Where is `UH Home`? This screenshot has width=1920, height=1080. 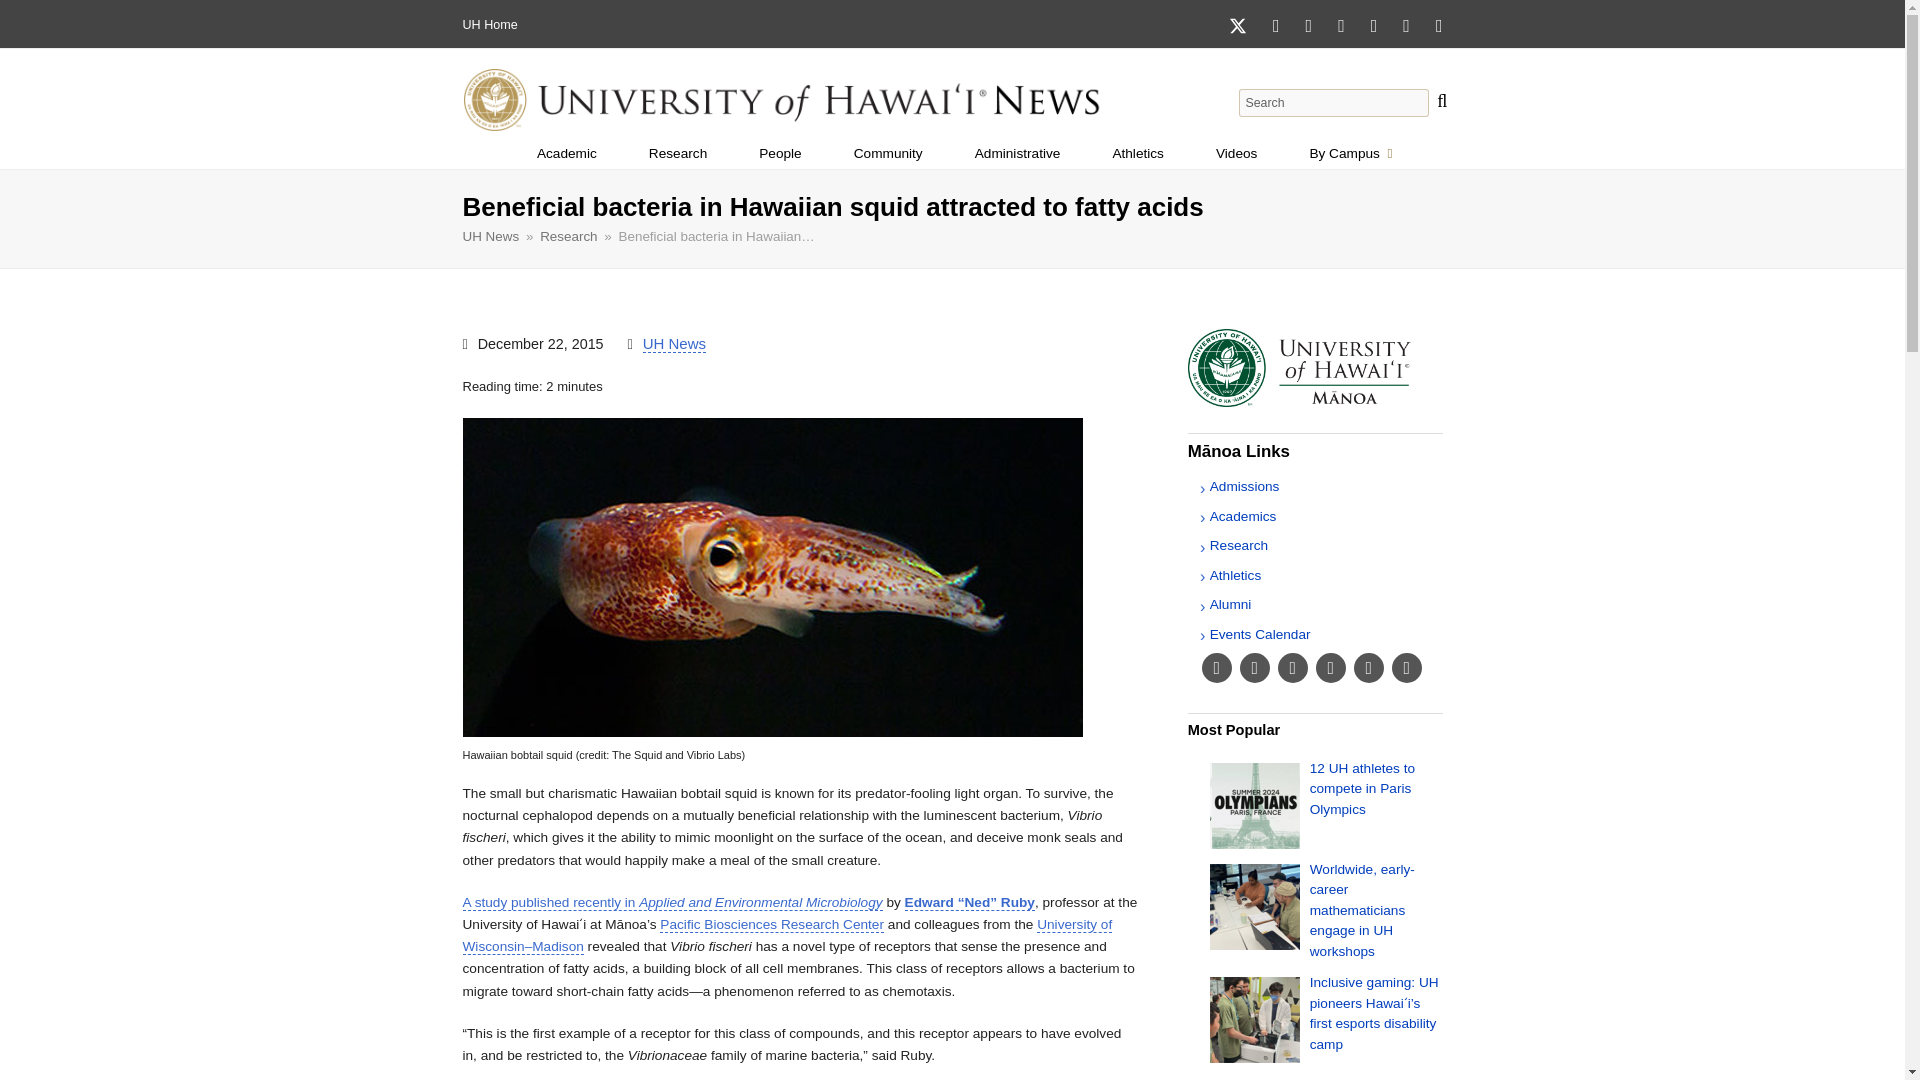
UH Home is located at coordinates (1362, 788).